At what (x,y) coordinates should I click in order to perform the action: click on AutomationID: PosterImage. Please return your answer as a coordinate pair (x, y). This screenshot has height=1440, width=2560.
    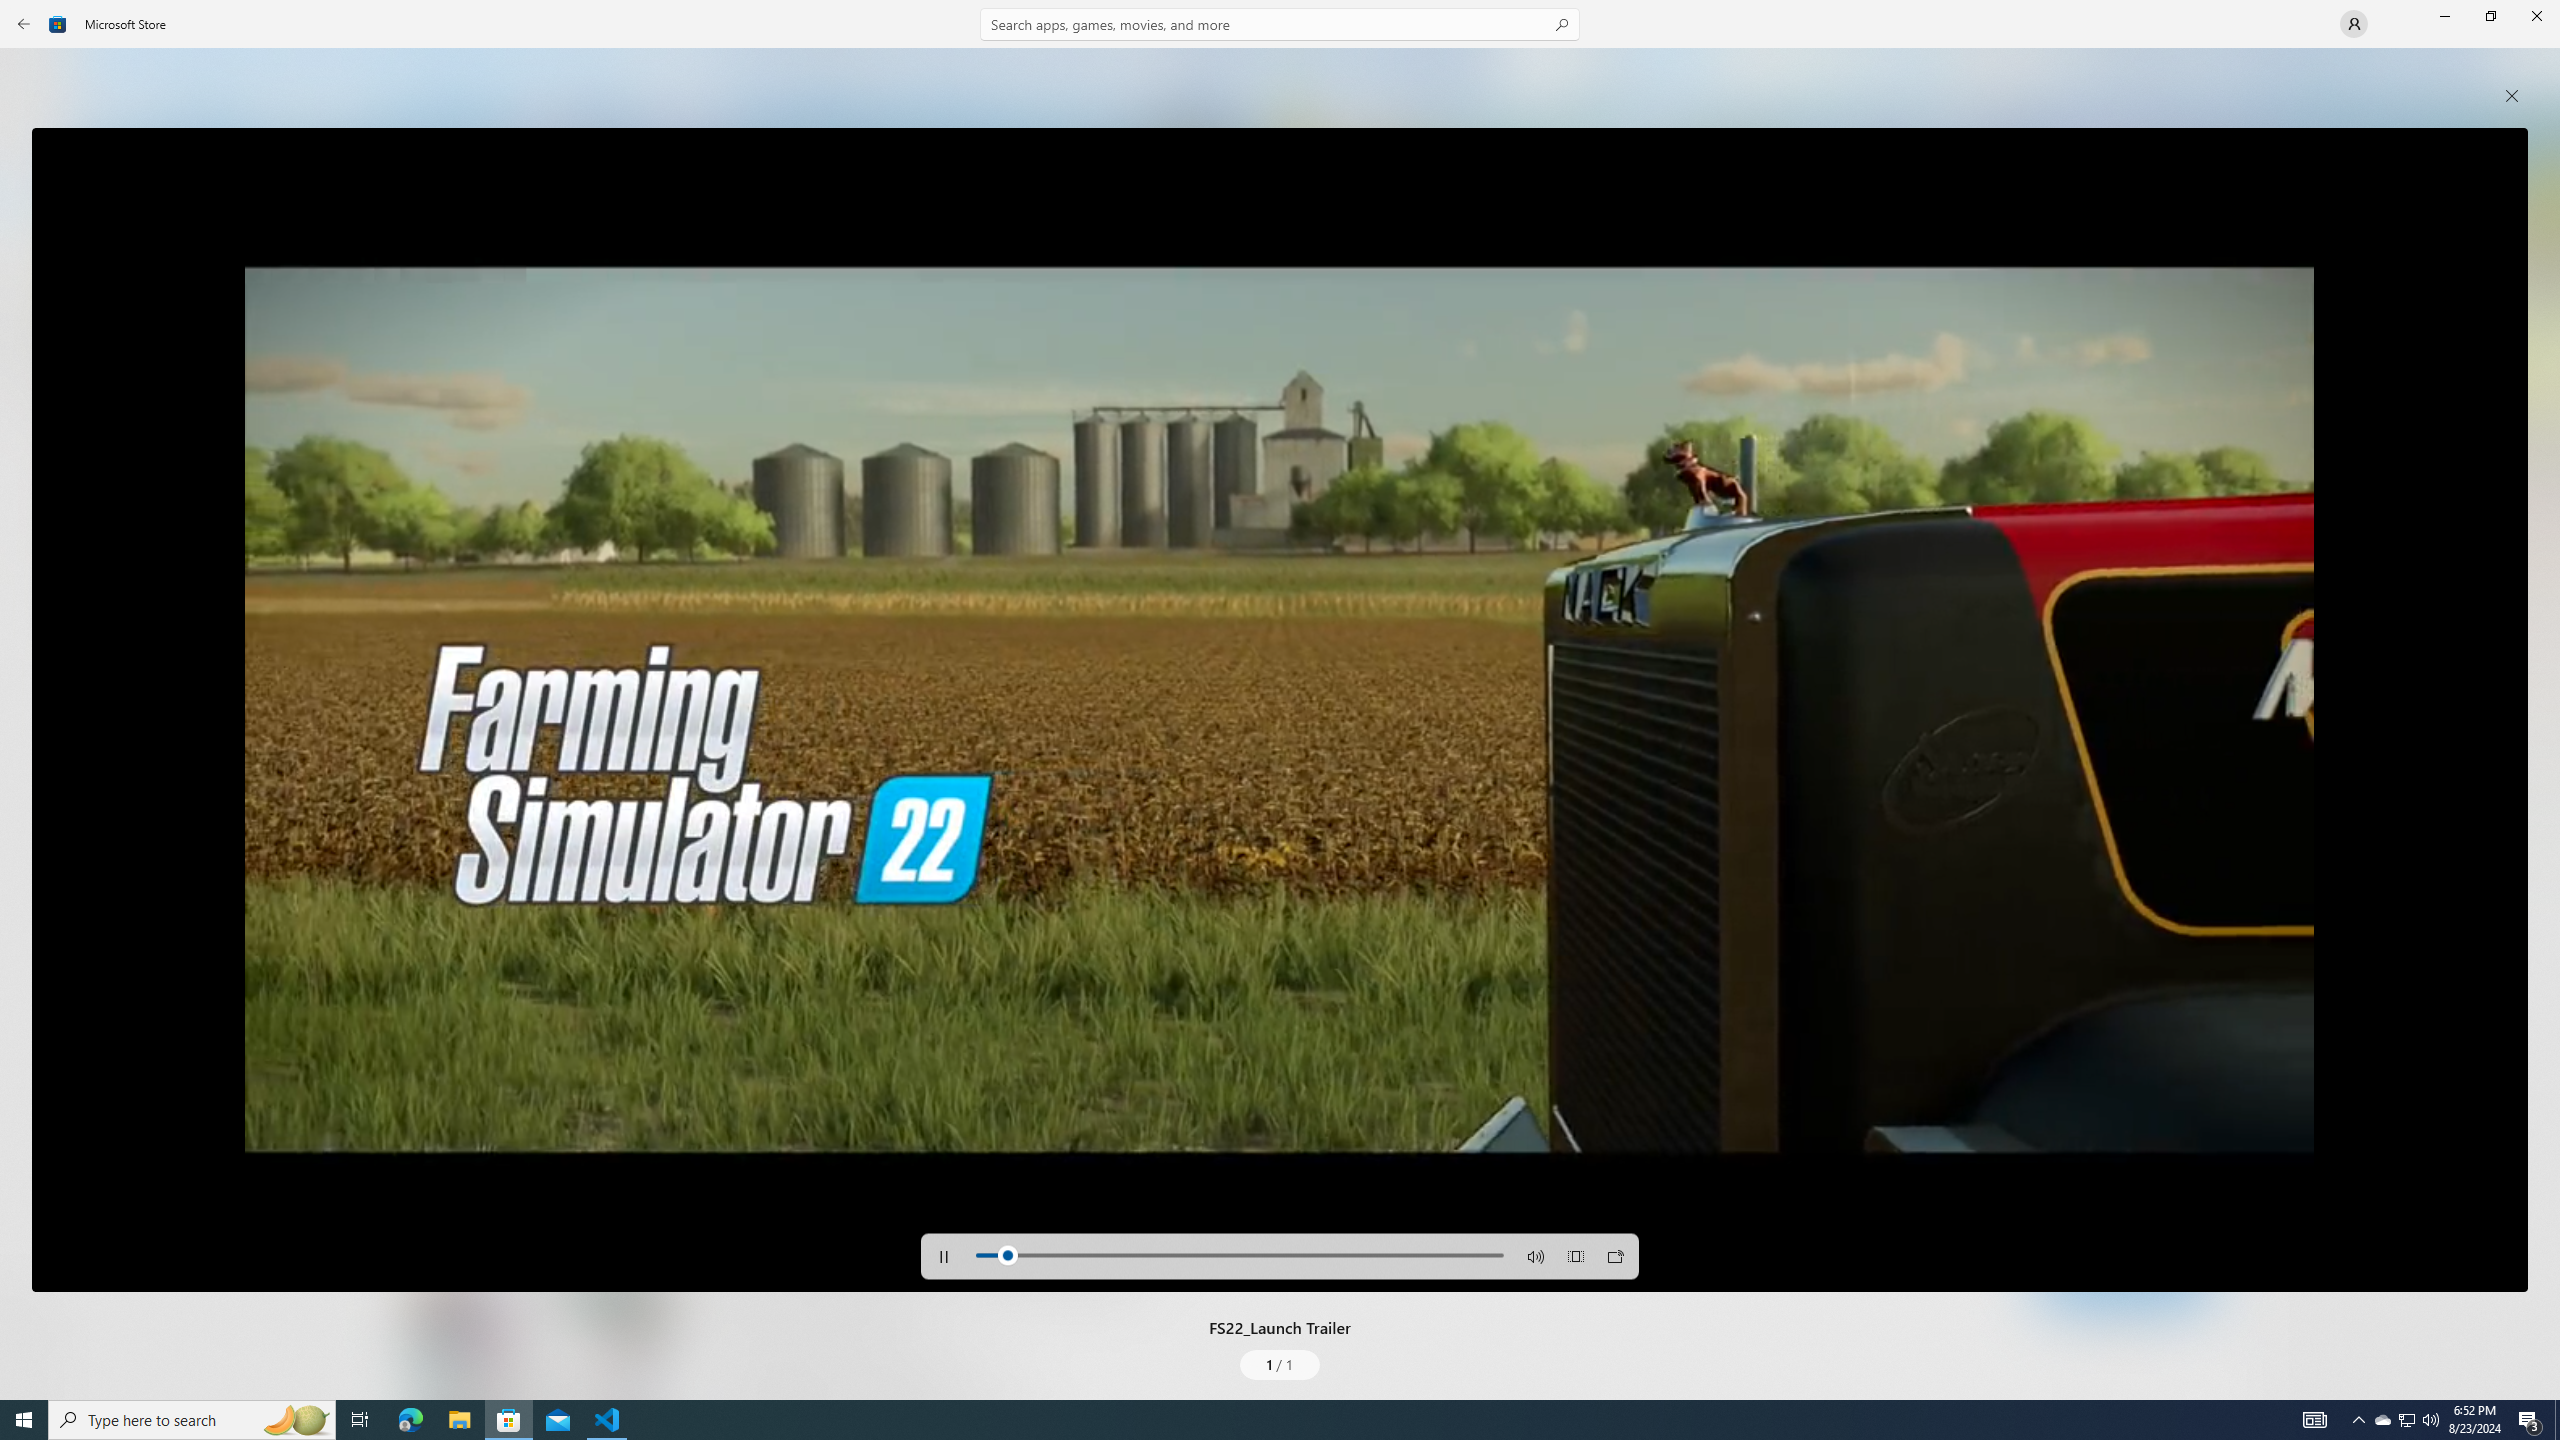
    Looking at the image, I should click on (1280, 710).